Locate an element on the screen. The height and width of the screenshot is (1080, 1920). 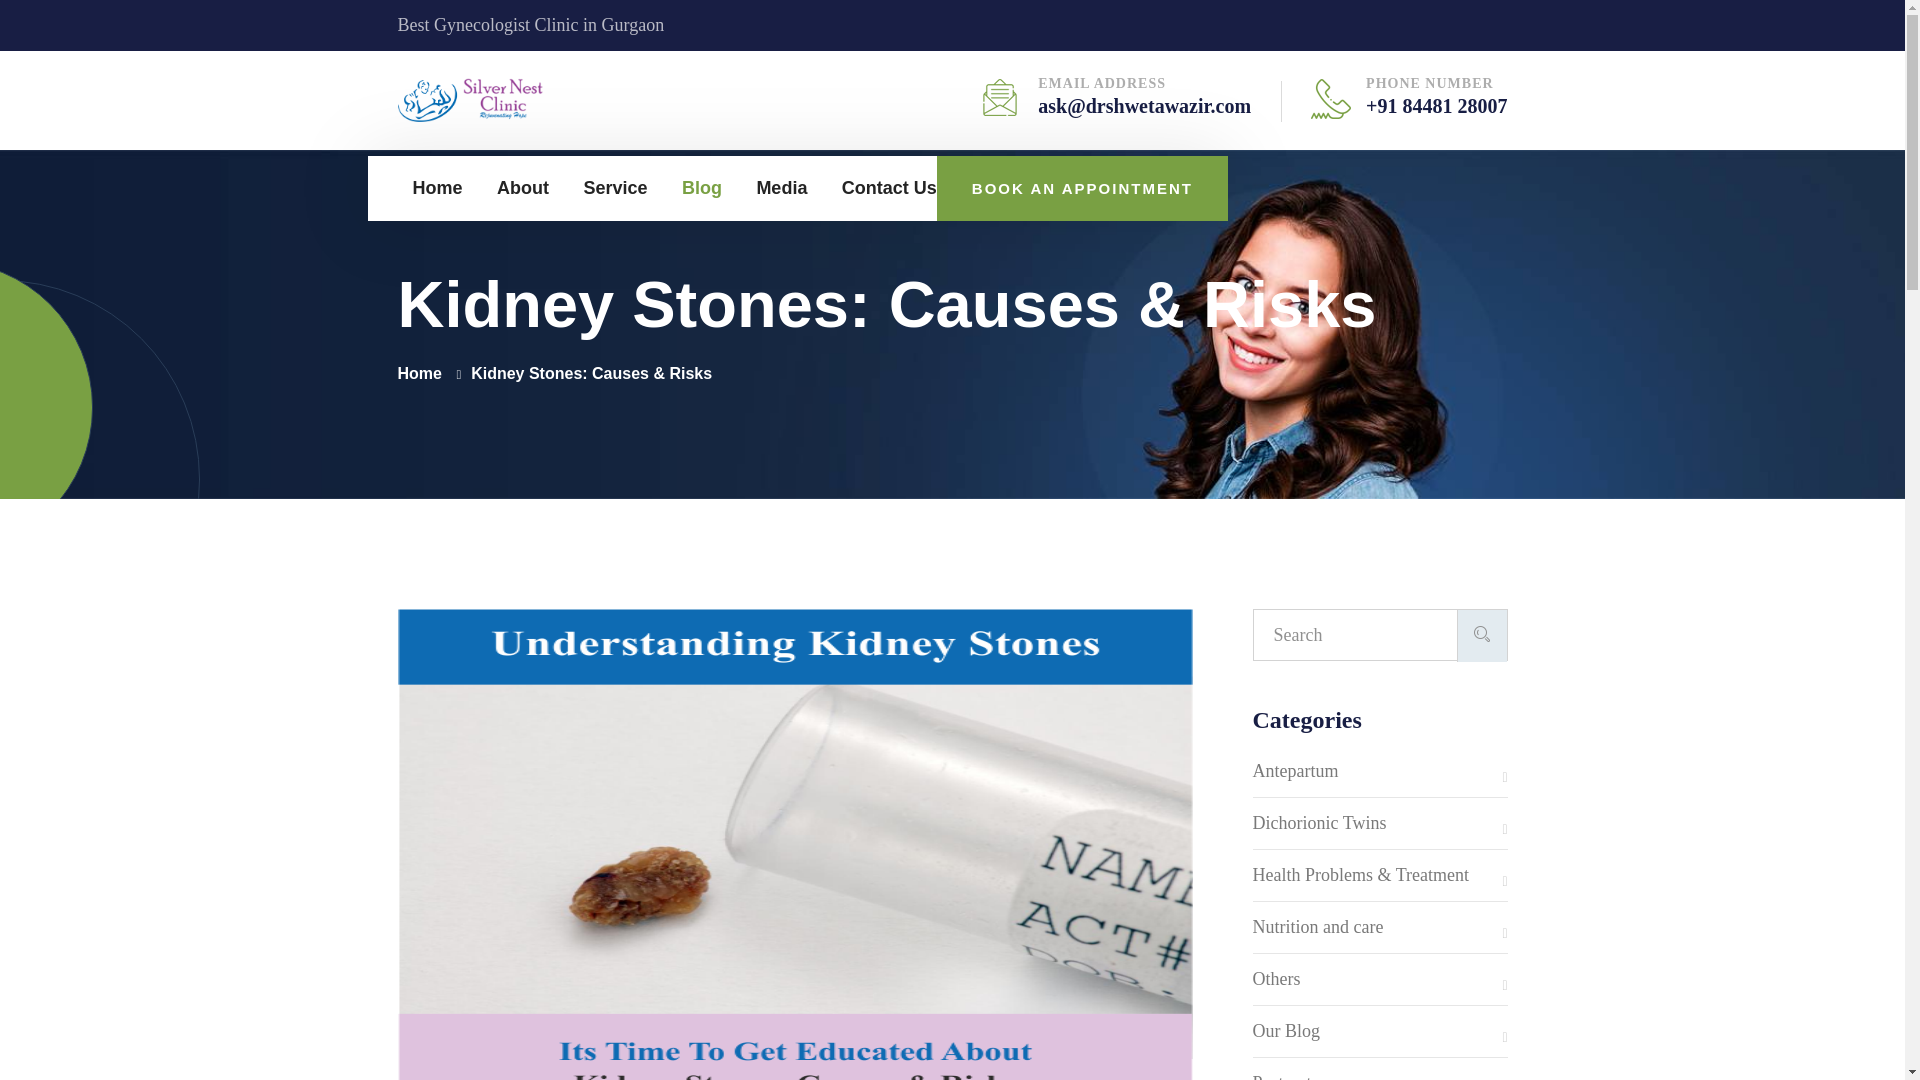
About is located at coordinates (523, 188).